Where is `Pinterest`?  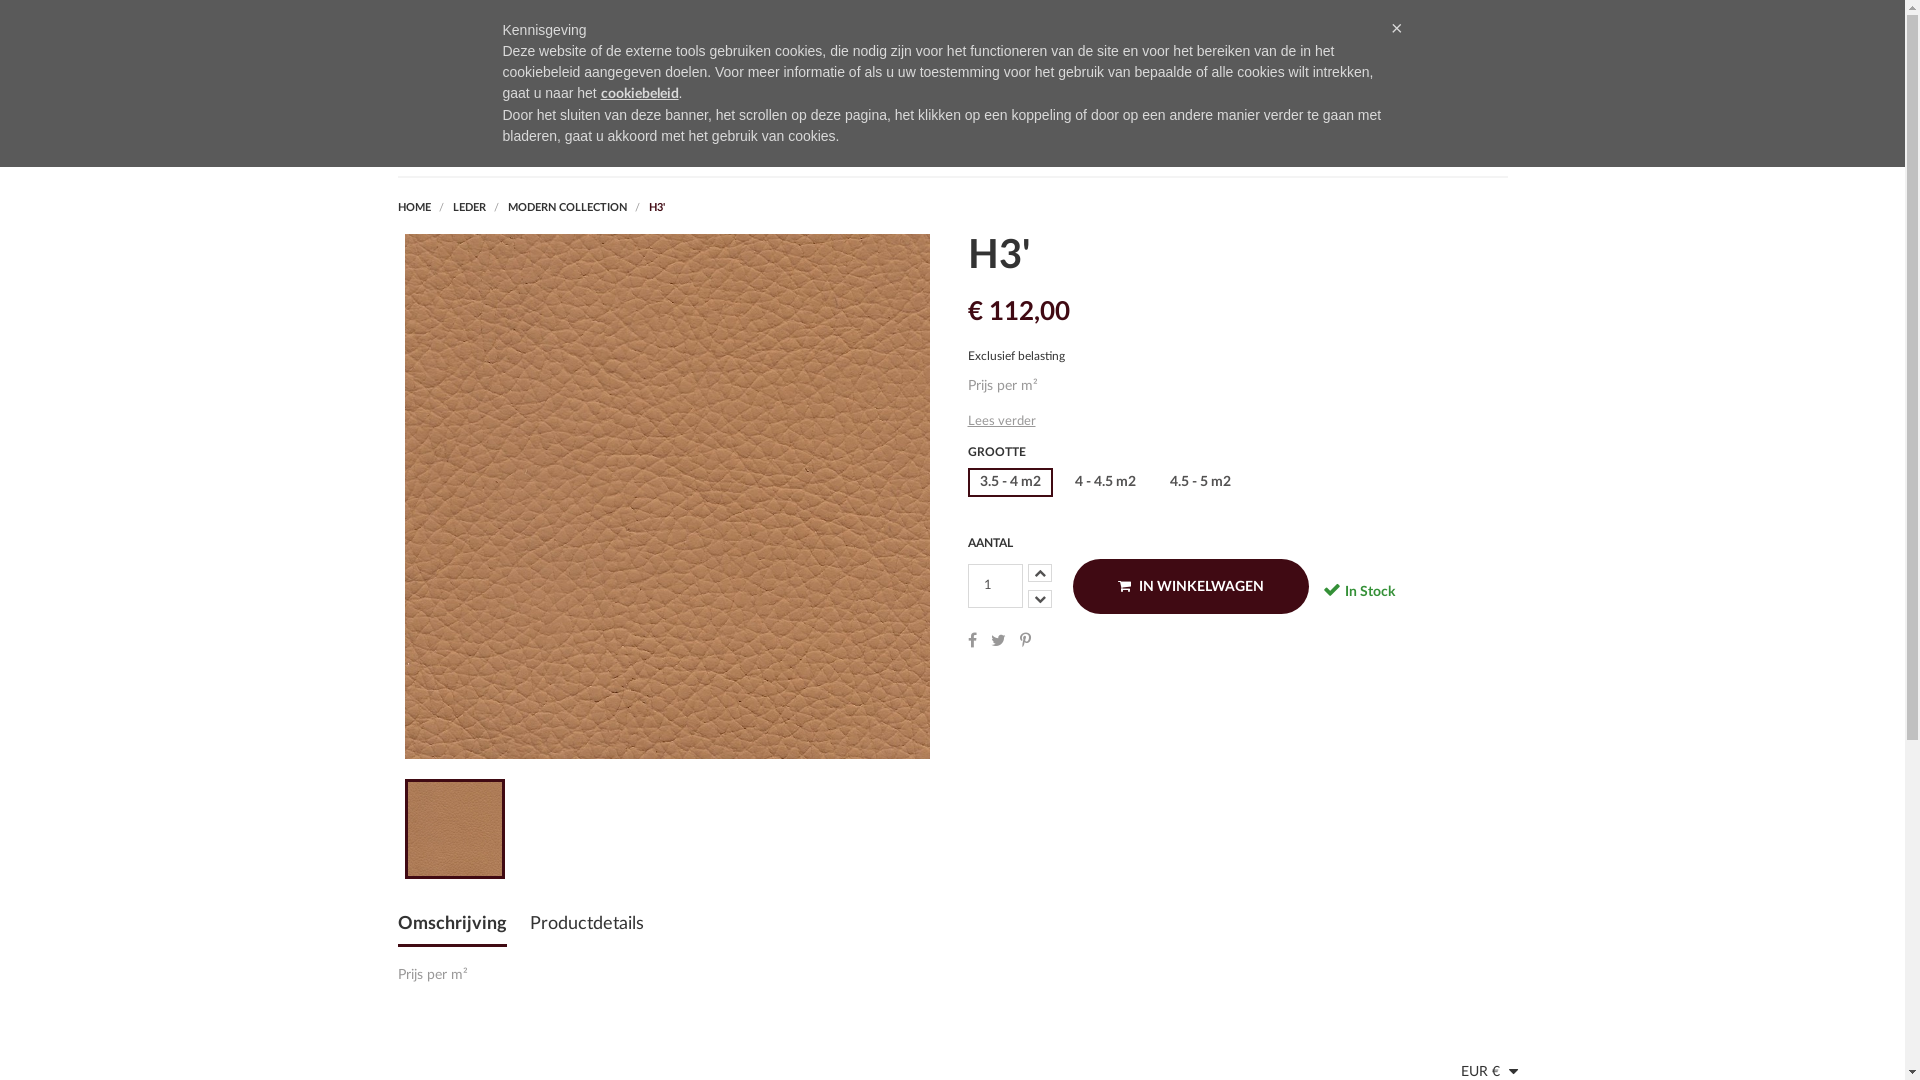
Pinterest is located at coordinates (1026, 640).